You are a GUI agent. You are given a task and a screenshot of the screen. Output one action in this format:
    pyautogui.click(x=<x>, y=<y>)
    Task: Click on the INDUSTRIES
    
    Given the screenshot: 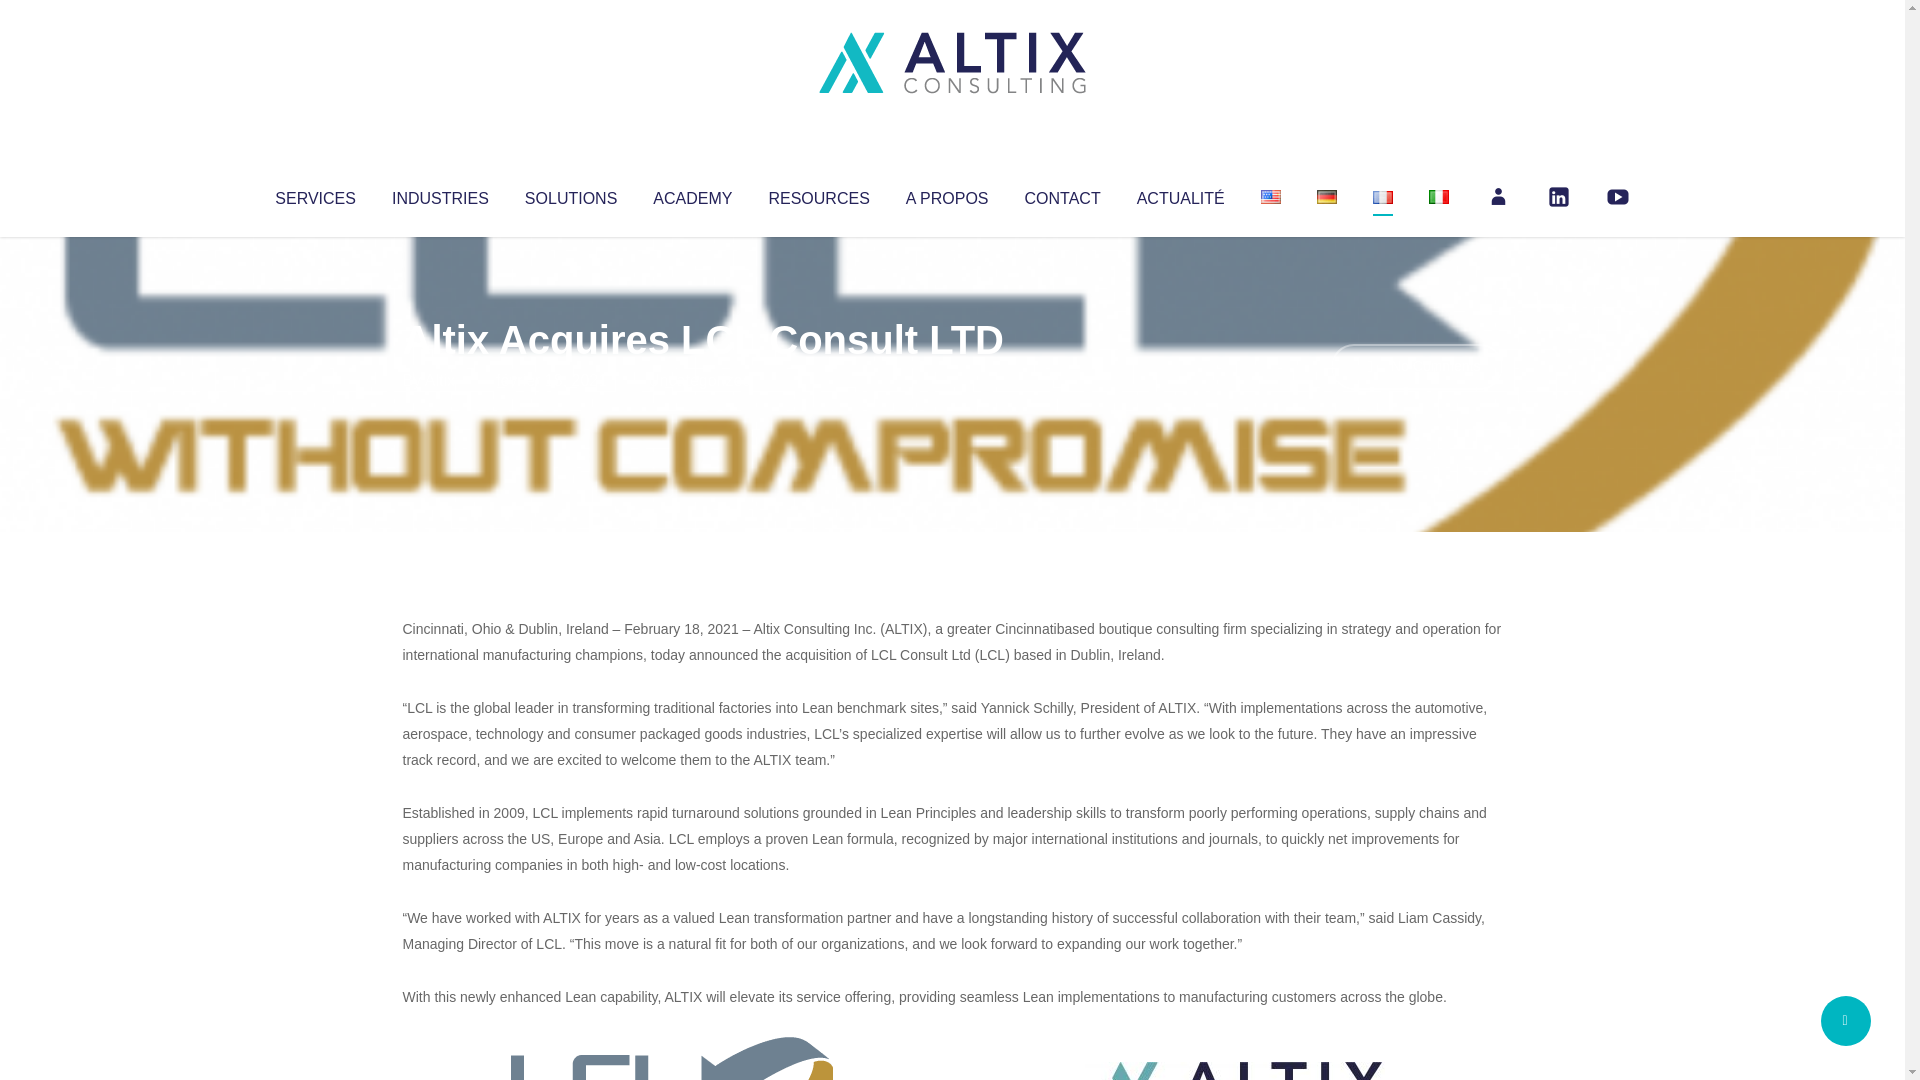 What is the action you would take?
    pyautogui.click(x=440, y=194)
    